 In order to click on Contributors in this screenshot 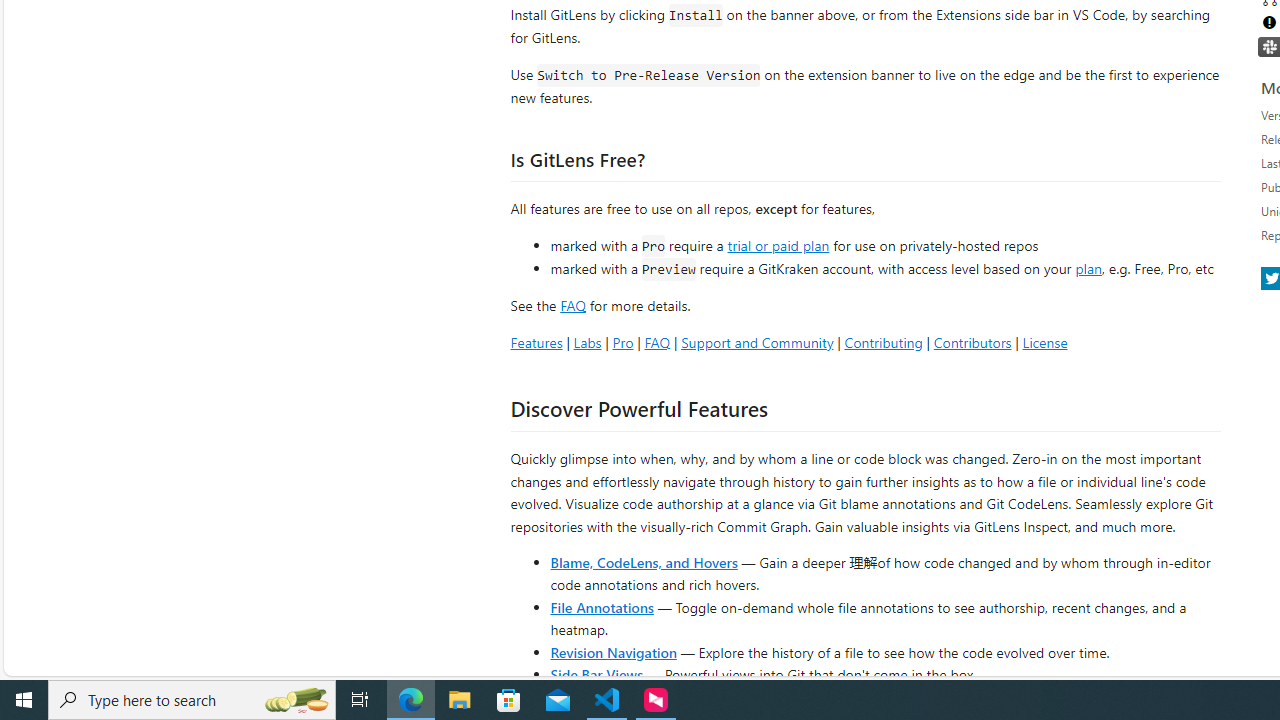, I will do `click(972, 342)`.